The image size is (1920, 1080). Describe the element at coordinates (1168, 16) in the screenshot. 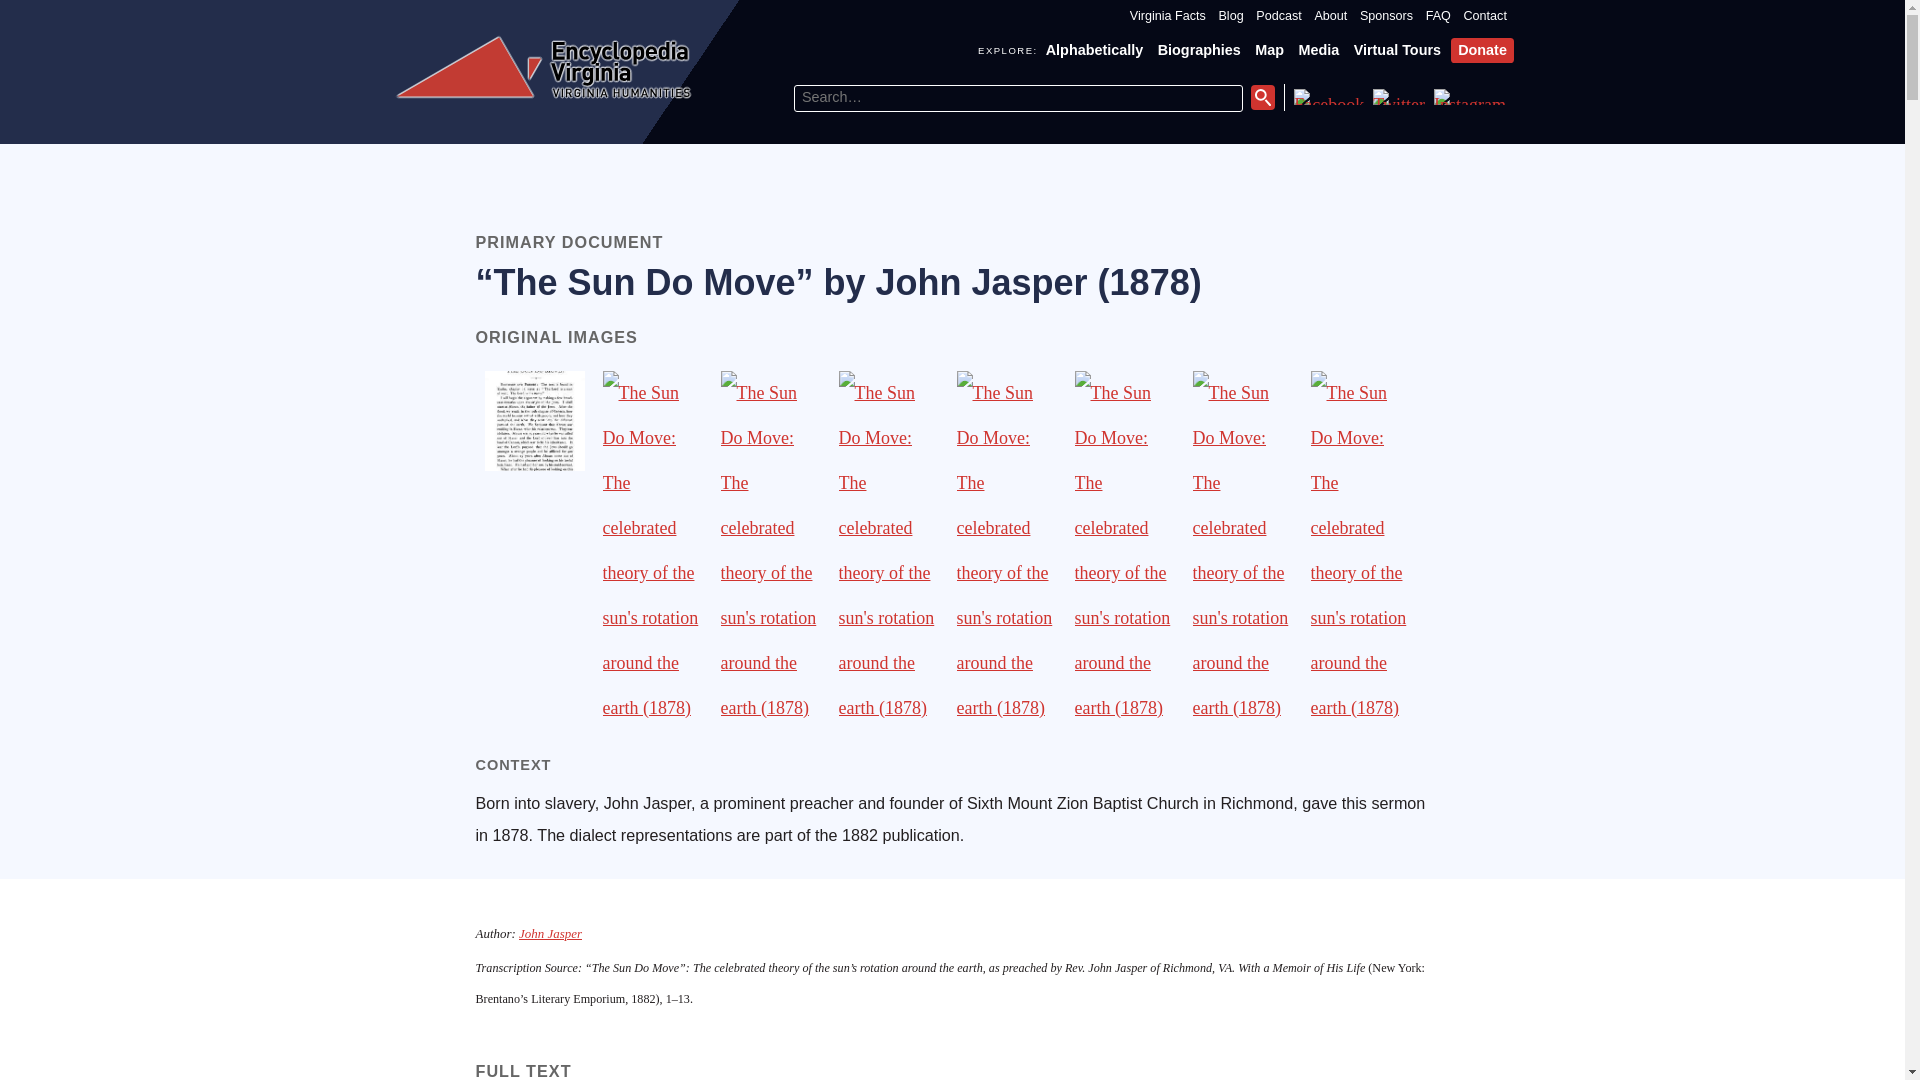

I see `Virginia Facts` at that location.